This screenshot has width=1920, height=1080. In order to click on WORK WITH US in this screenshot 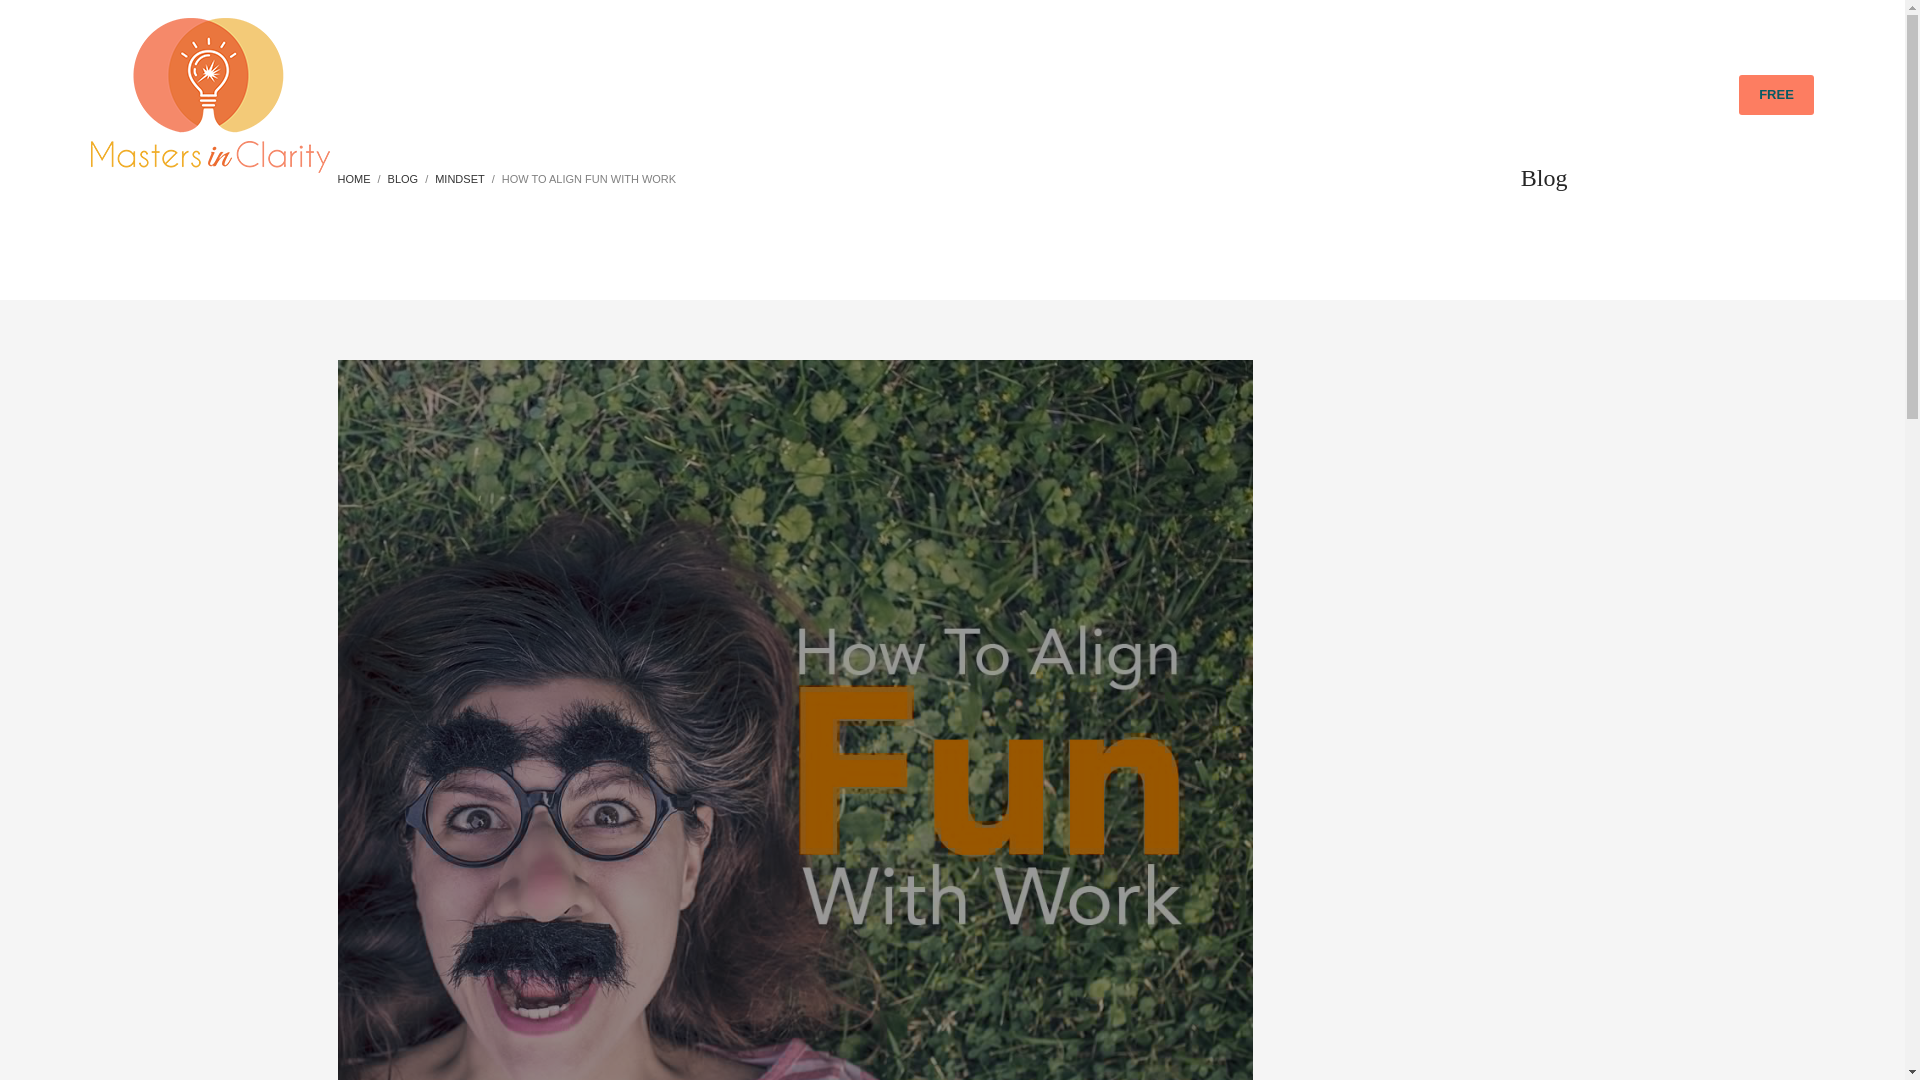, I will do `click(1388, 95)`.